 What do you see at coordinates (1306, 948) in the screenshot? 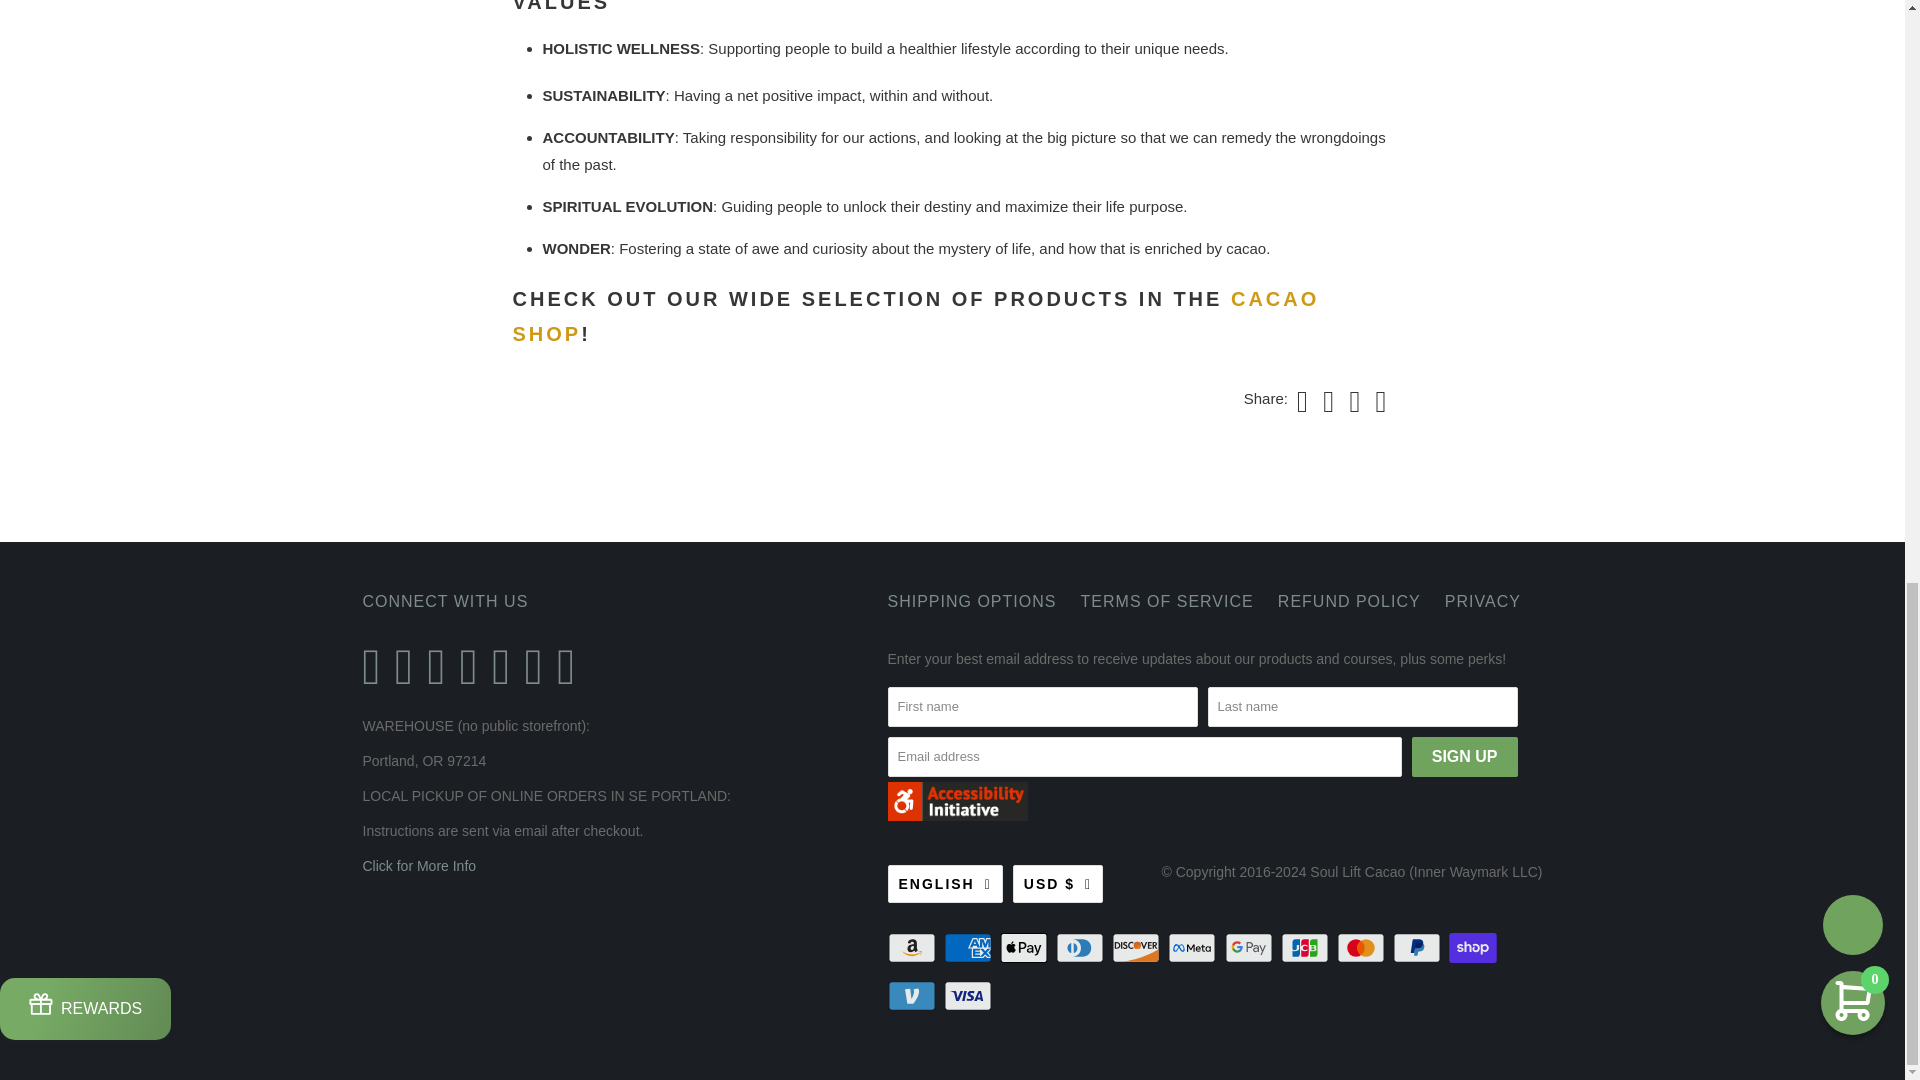
I see `JCB` at bounding box center [1306, 948].